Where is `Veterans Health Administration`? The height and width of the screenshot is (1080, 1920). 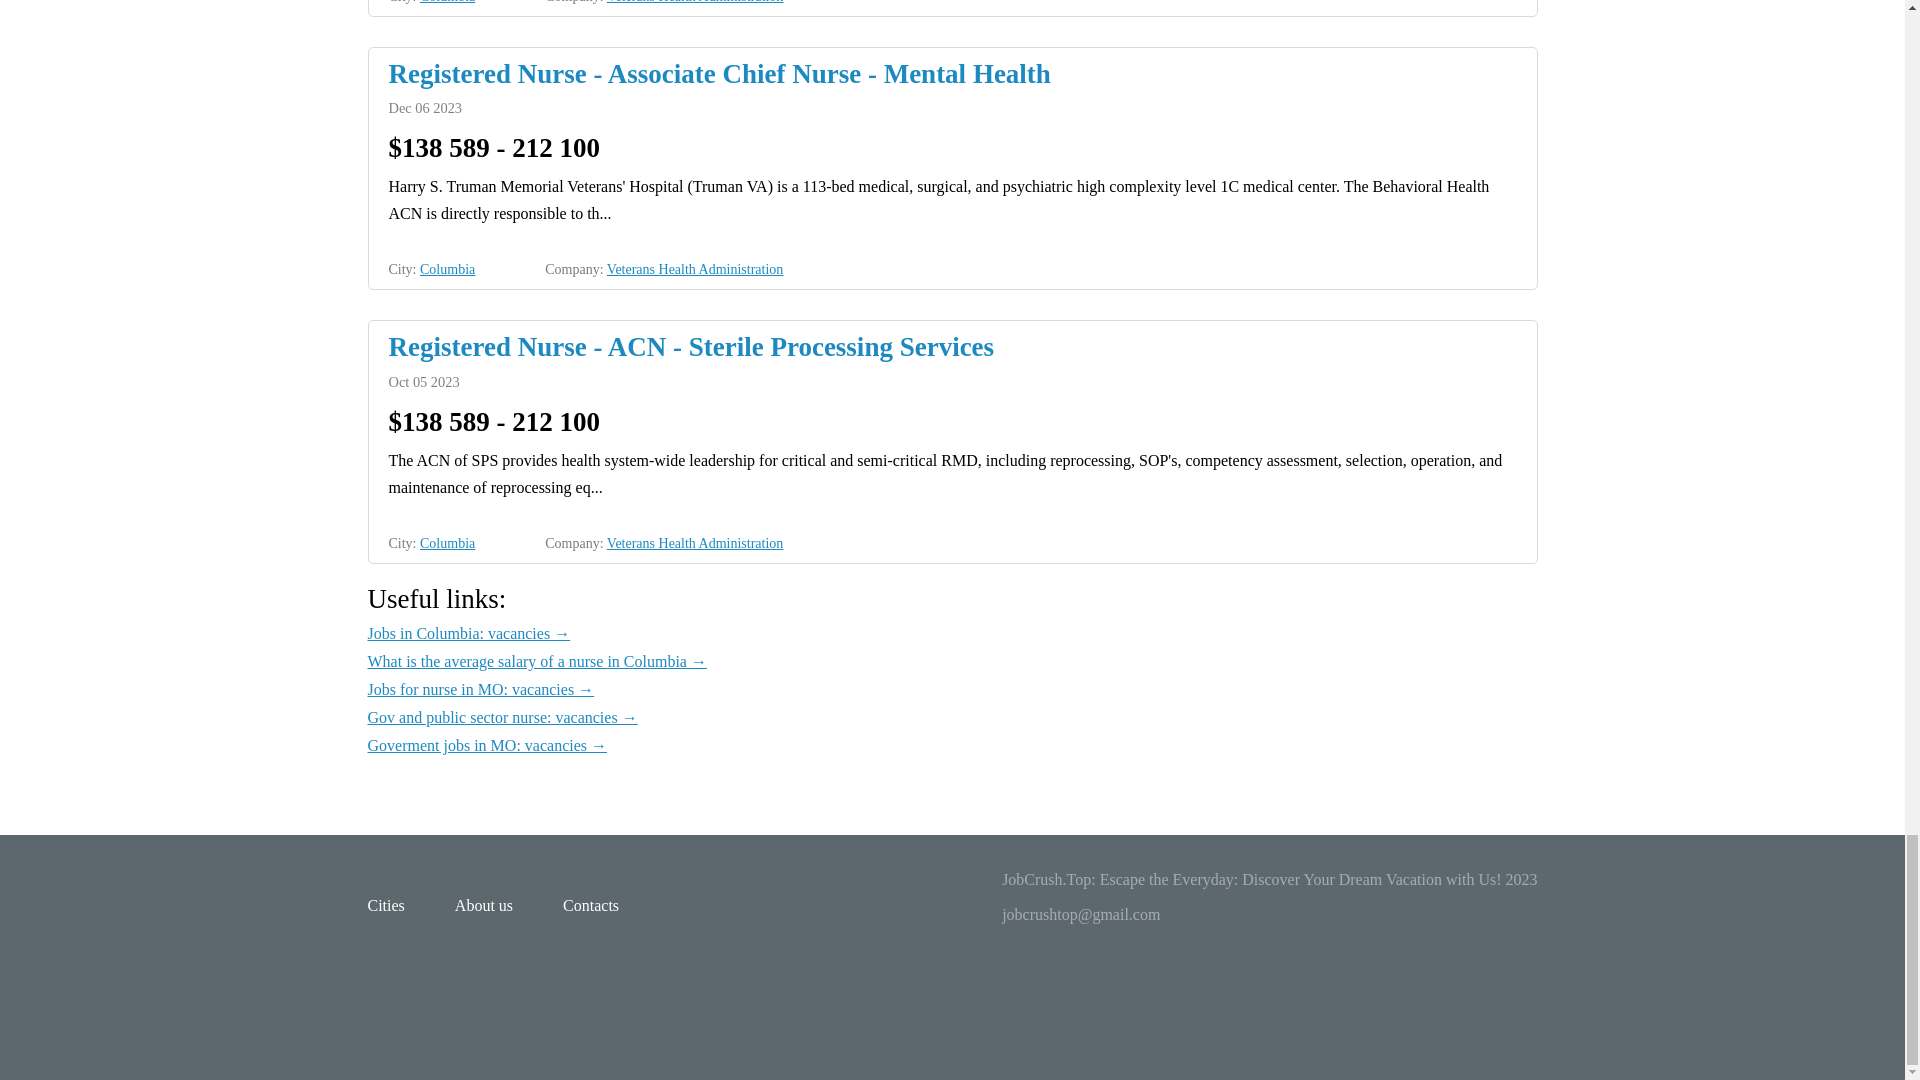 Veterans Health Administration is located at coordinates (694, 269).